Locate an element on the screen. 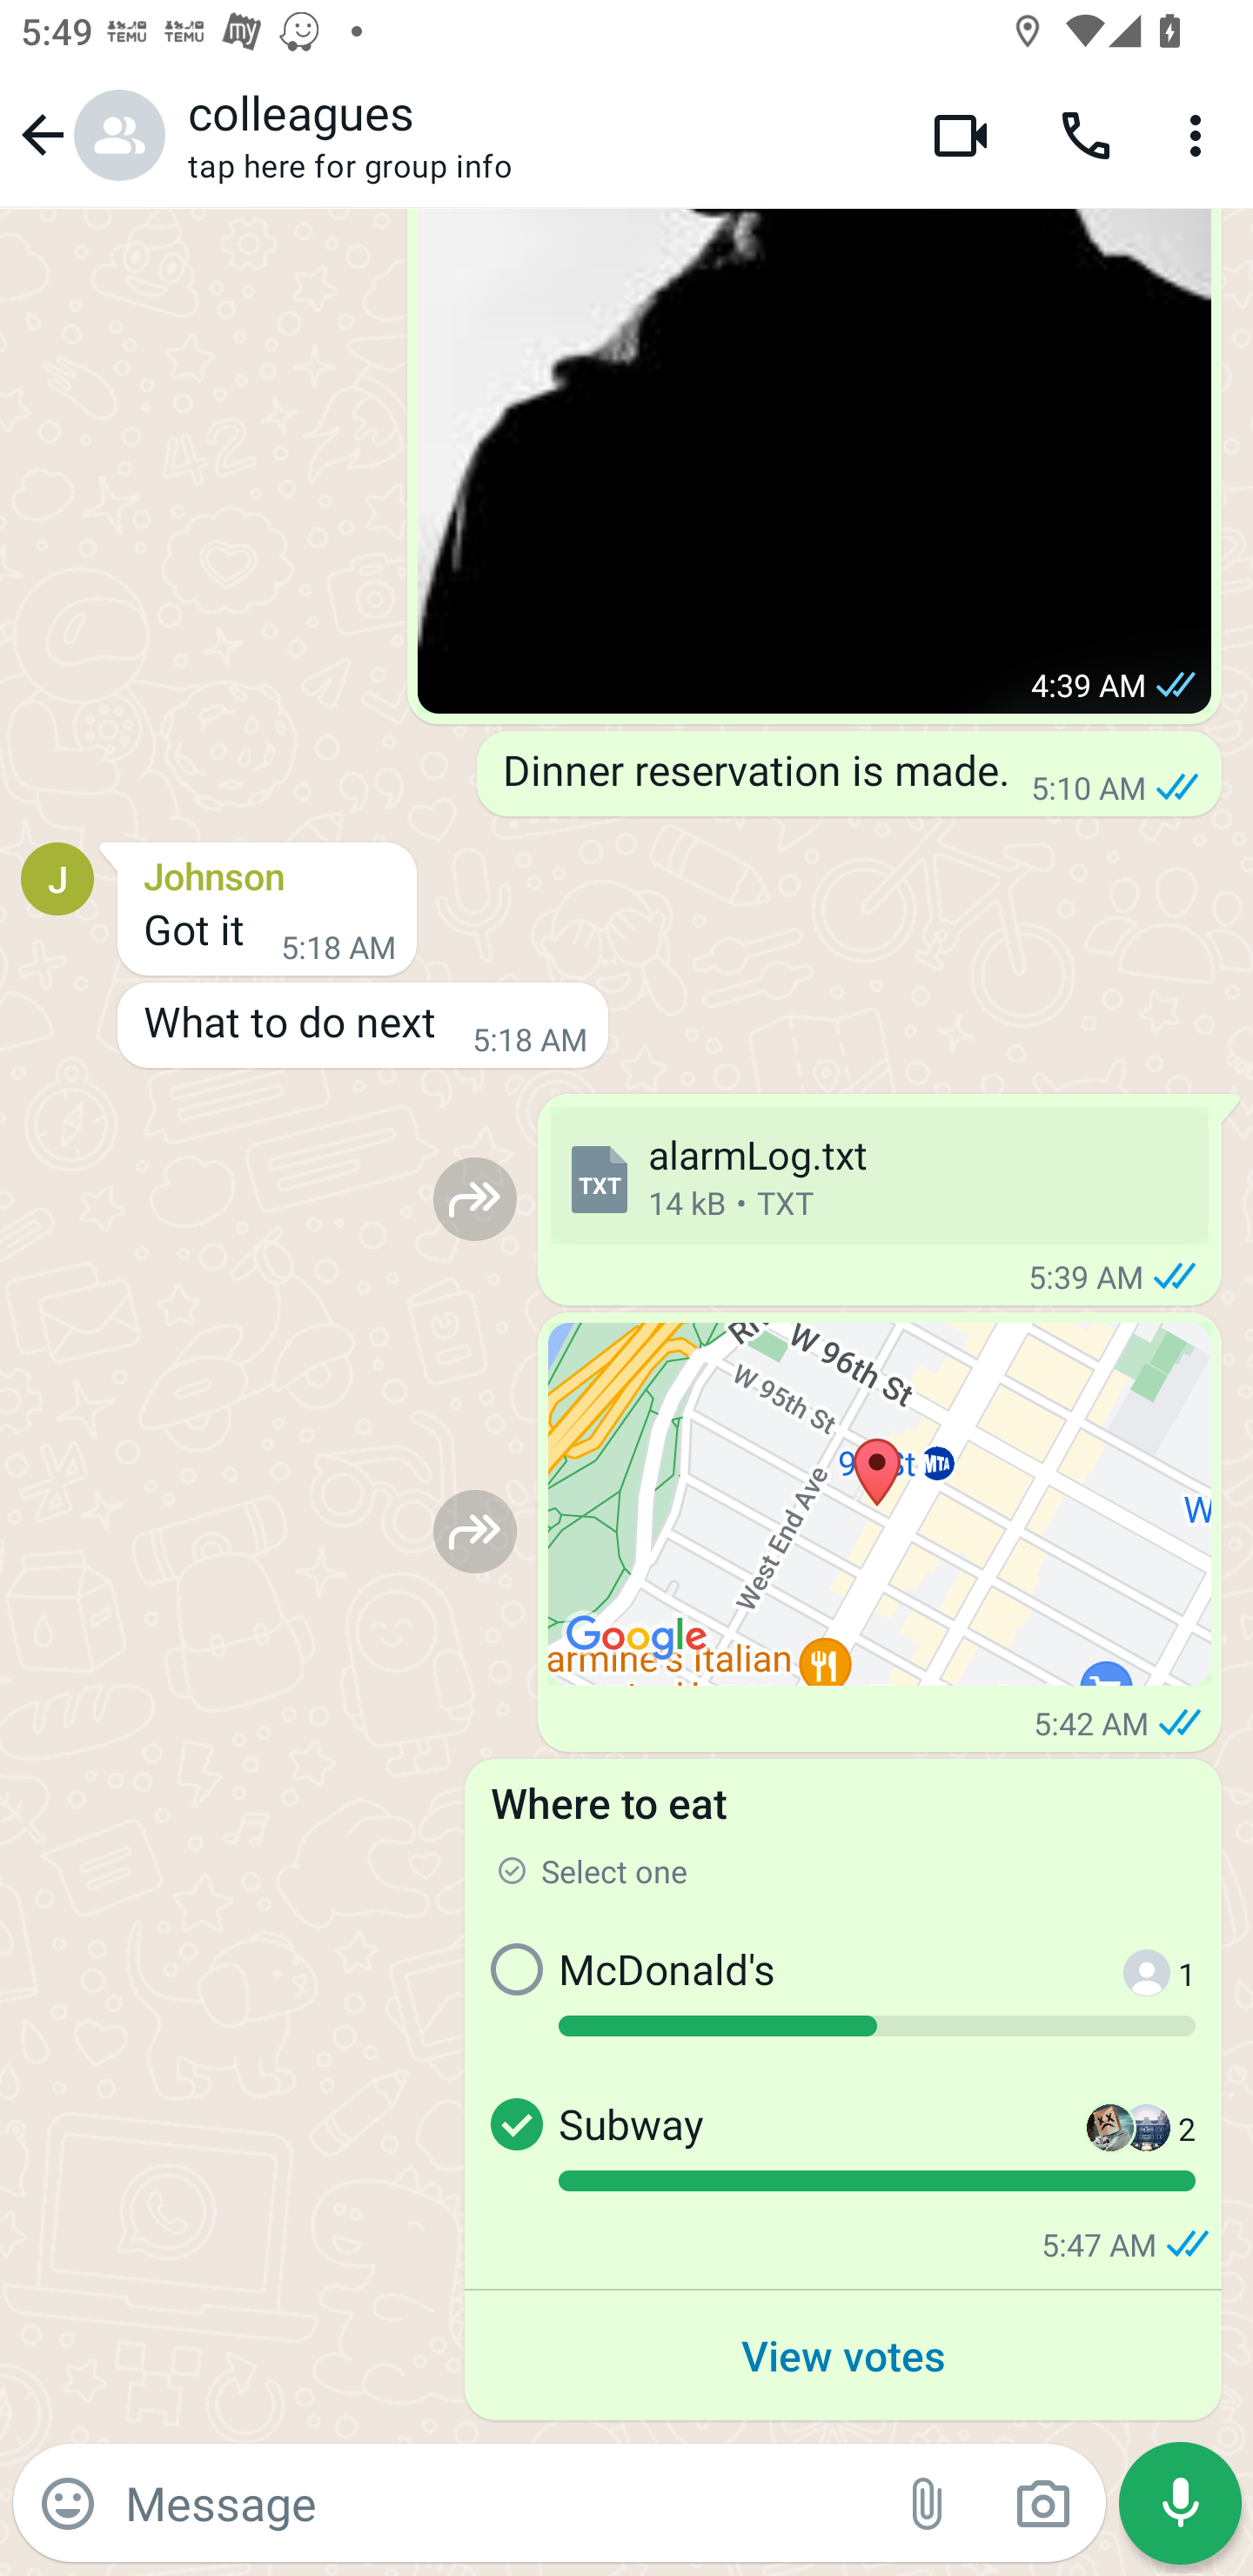  Forward to… is located at coordinates (475, 1531).